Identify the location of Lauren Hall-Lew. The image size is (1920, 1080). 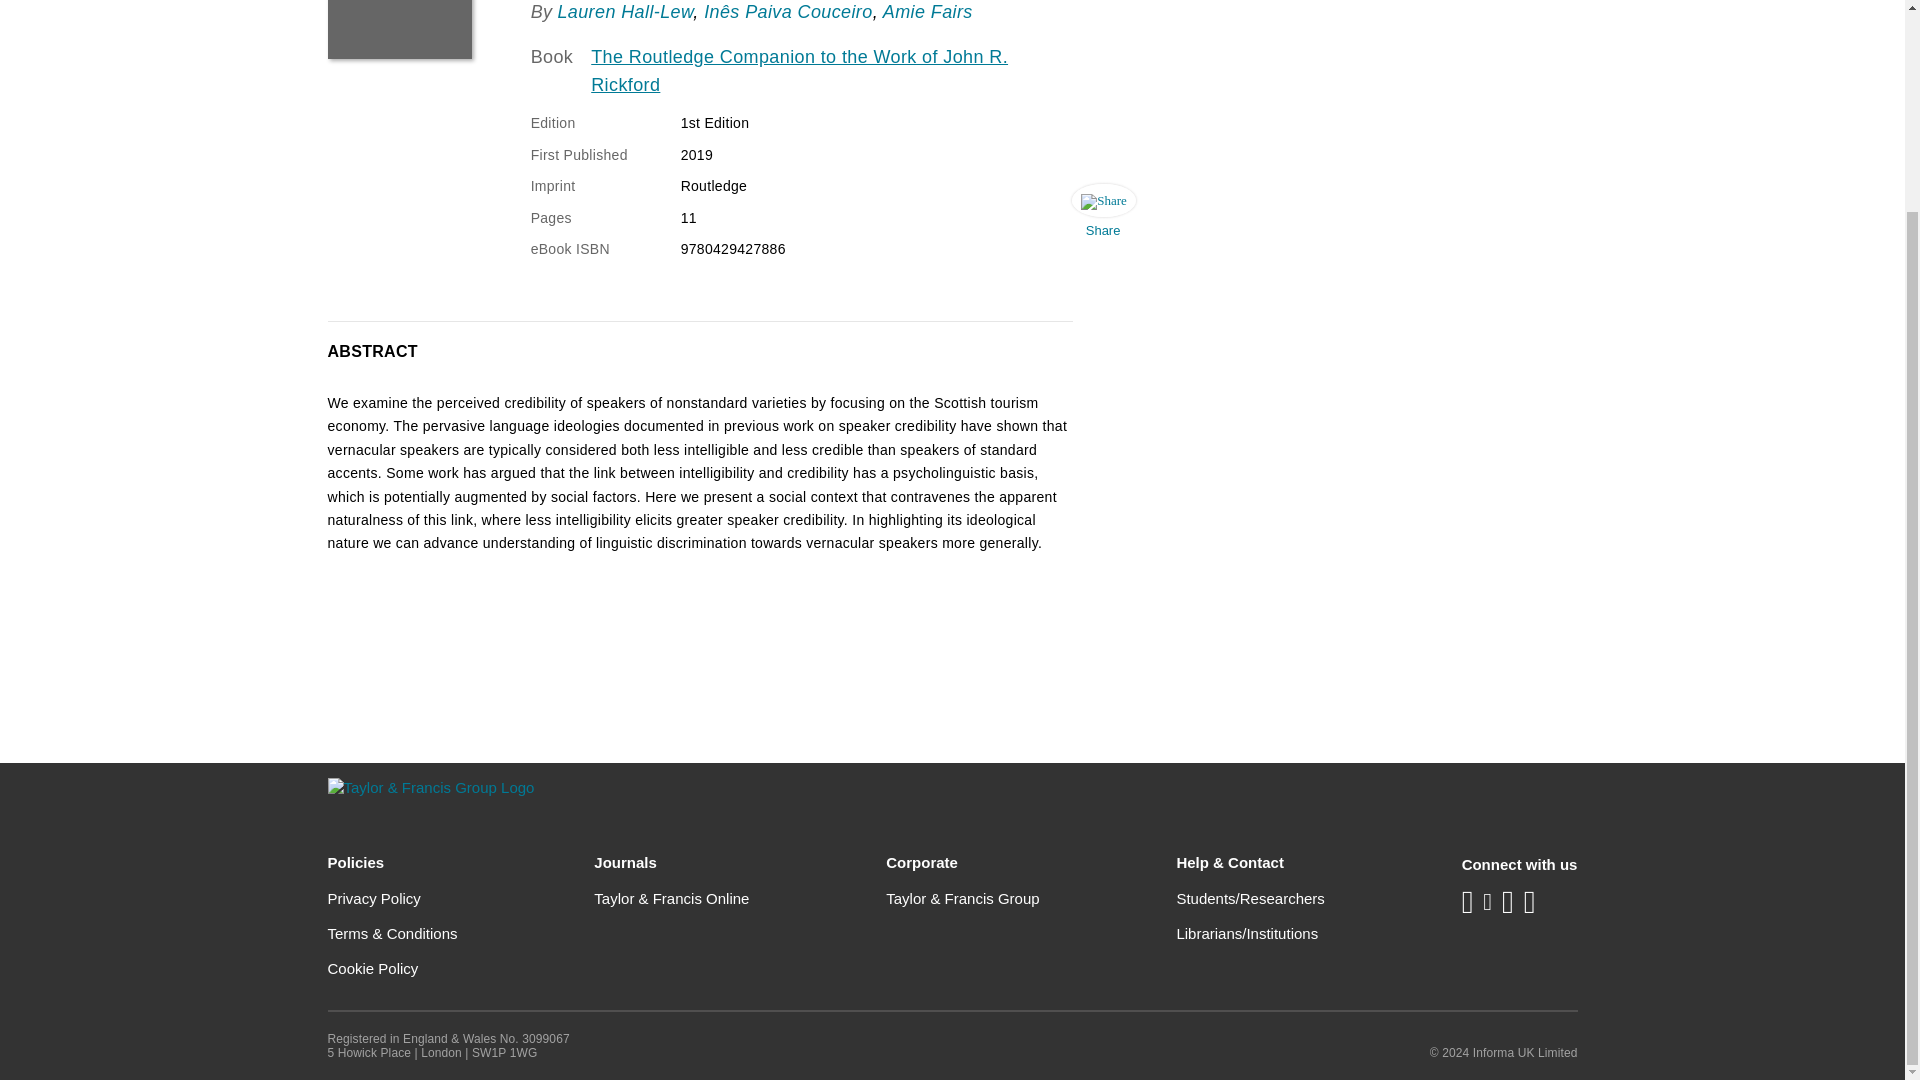
(624, 12).